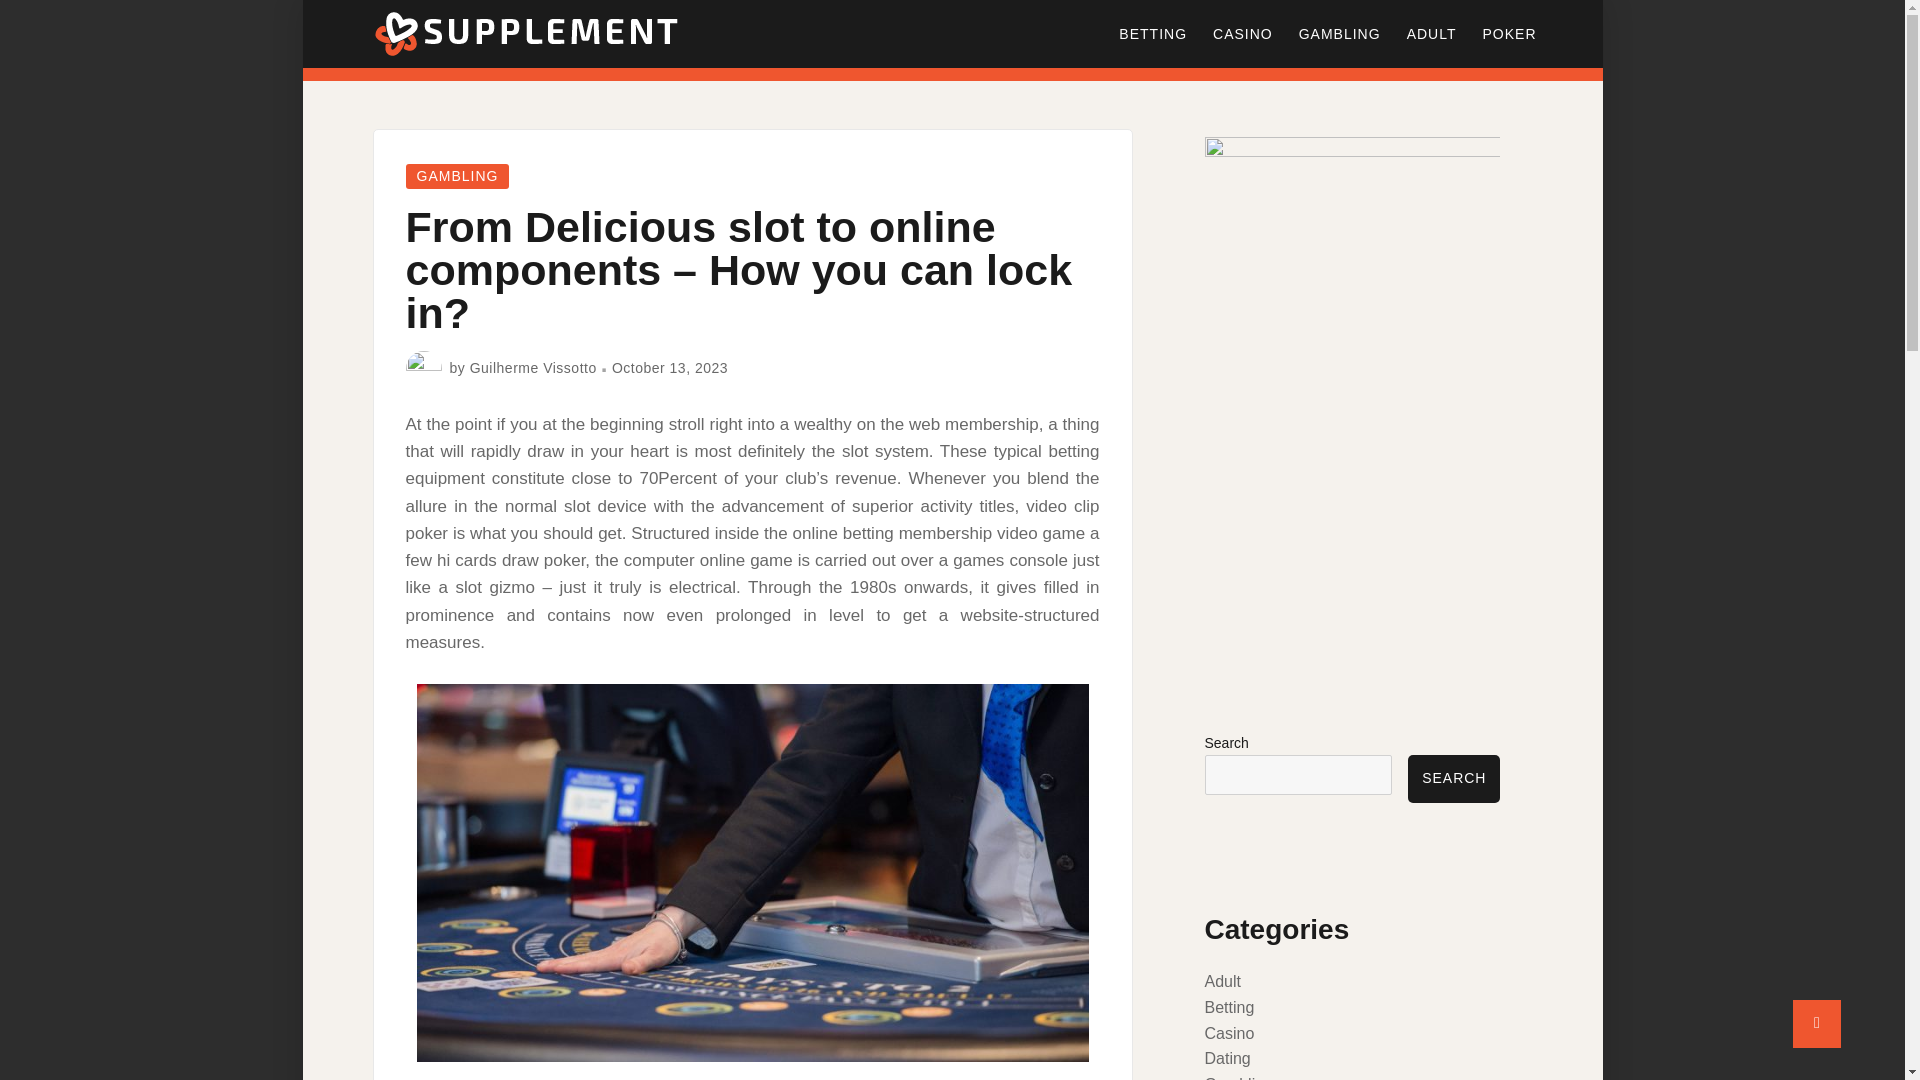 Image resolution: width=1920 pixels, height=1080 pixels. Describe the element at coordinates (1432, 34) in the screenshot. I see `ADULT` at that location.